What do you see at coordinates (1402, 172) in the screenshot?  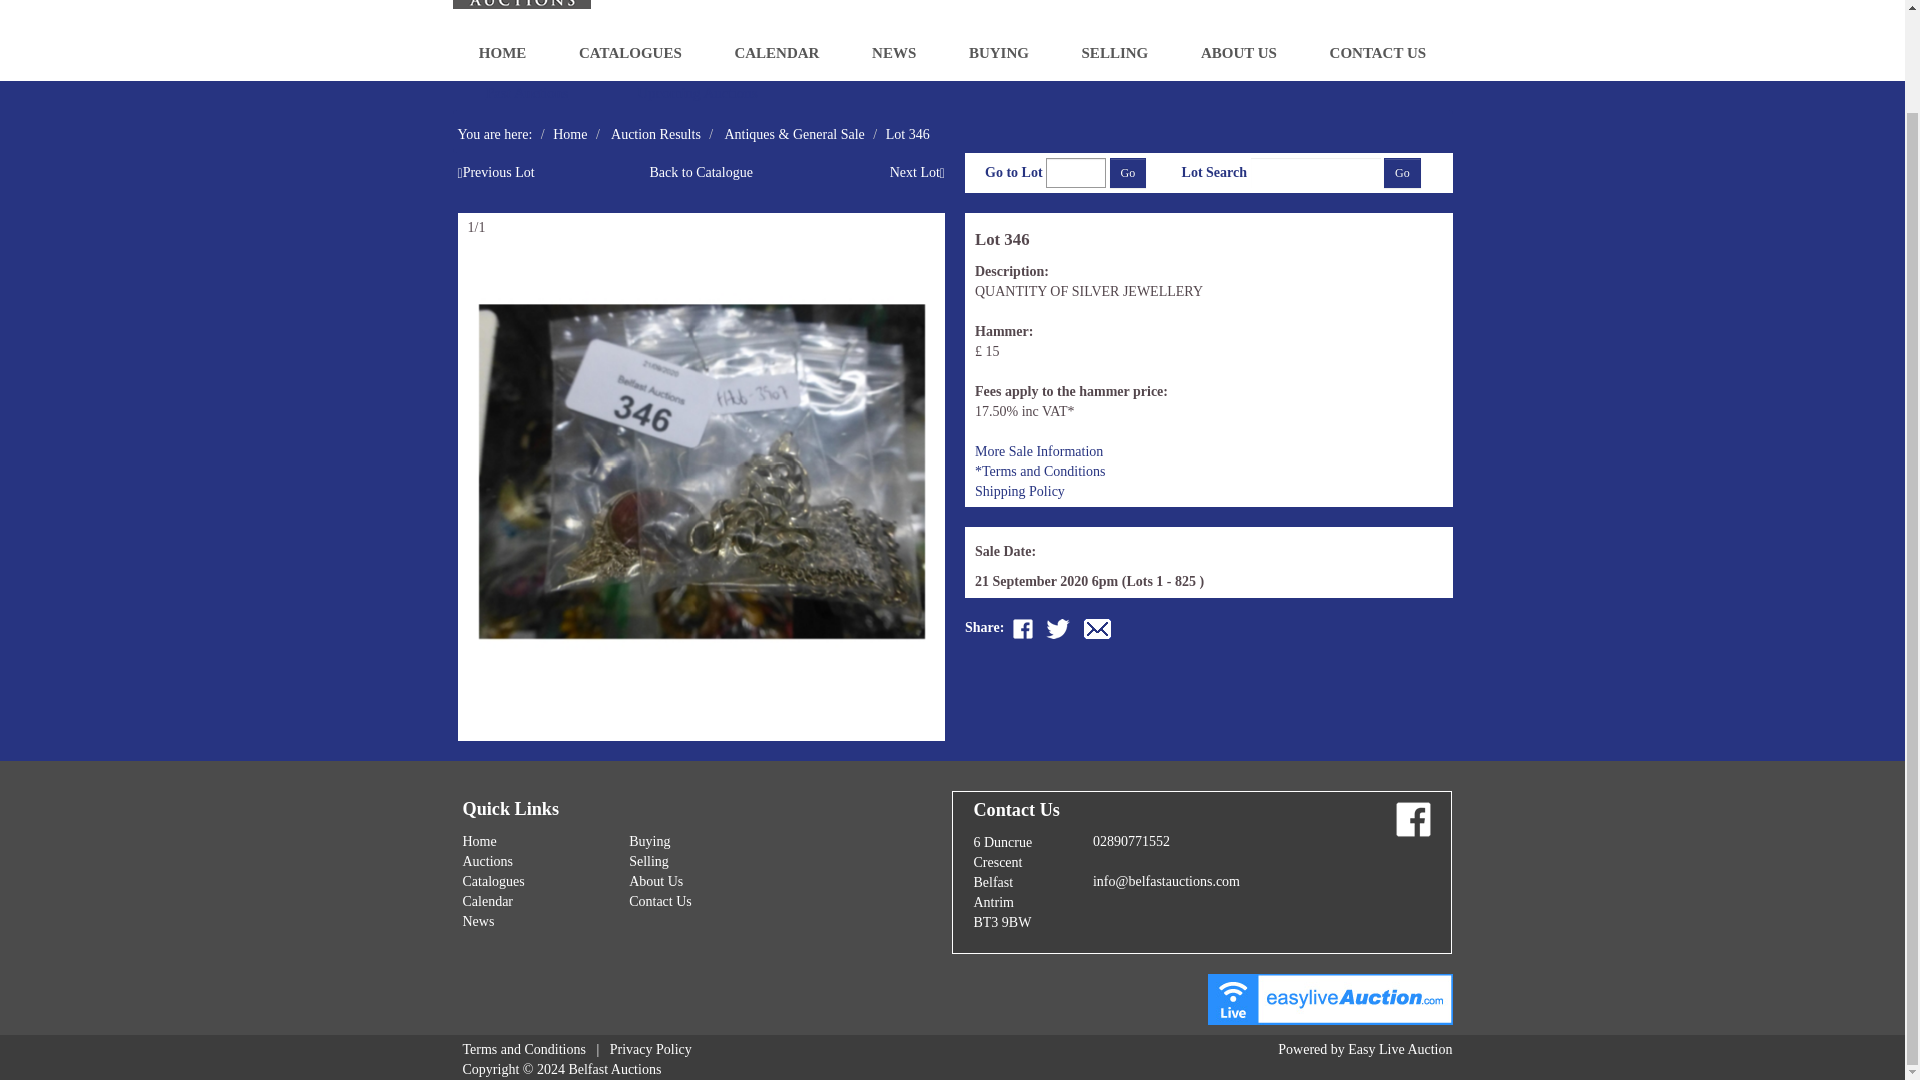 I see `Go` at bounding box center [1402, 172].